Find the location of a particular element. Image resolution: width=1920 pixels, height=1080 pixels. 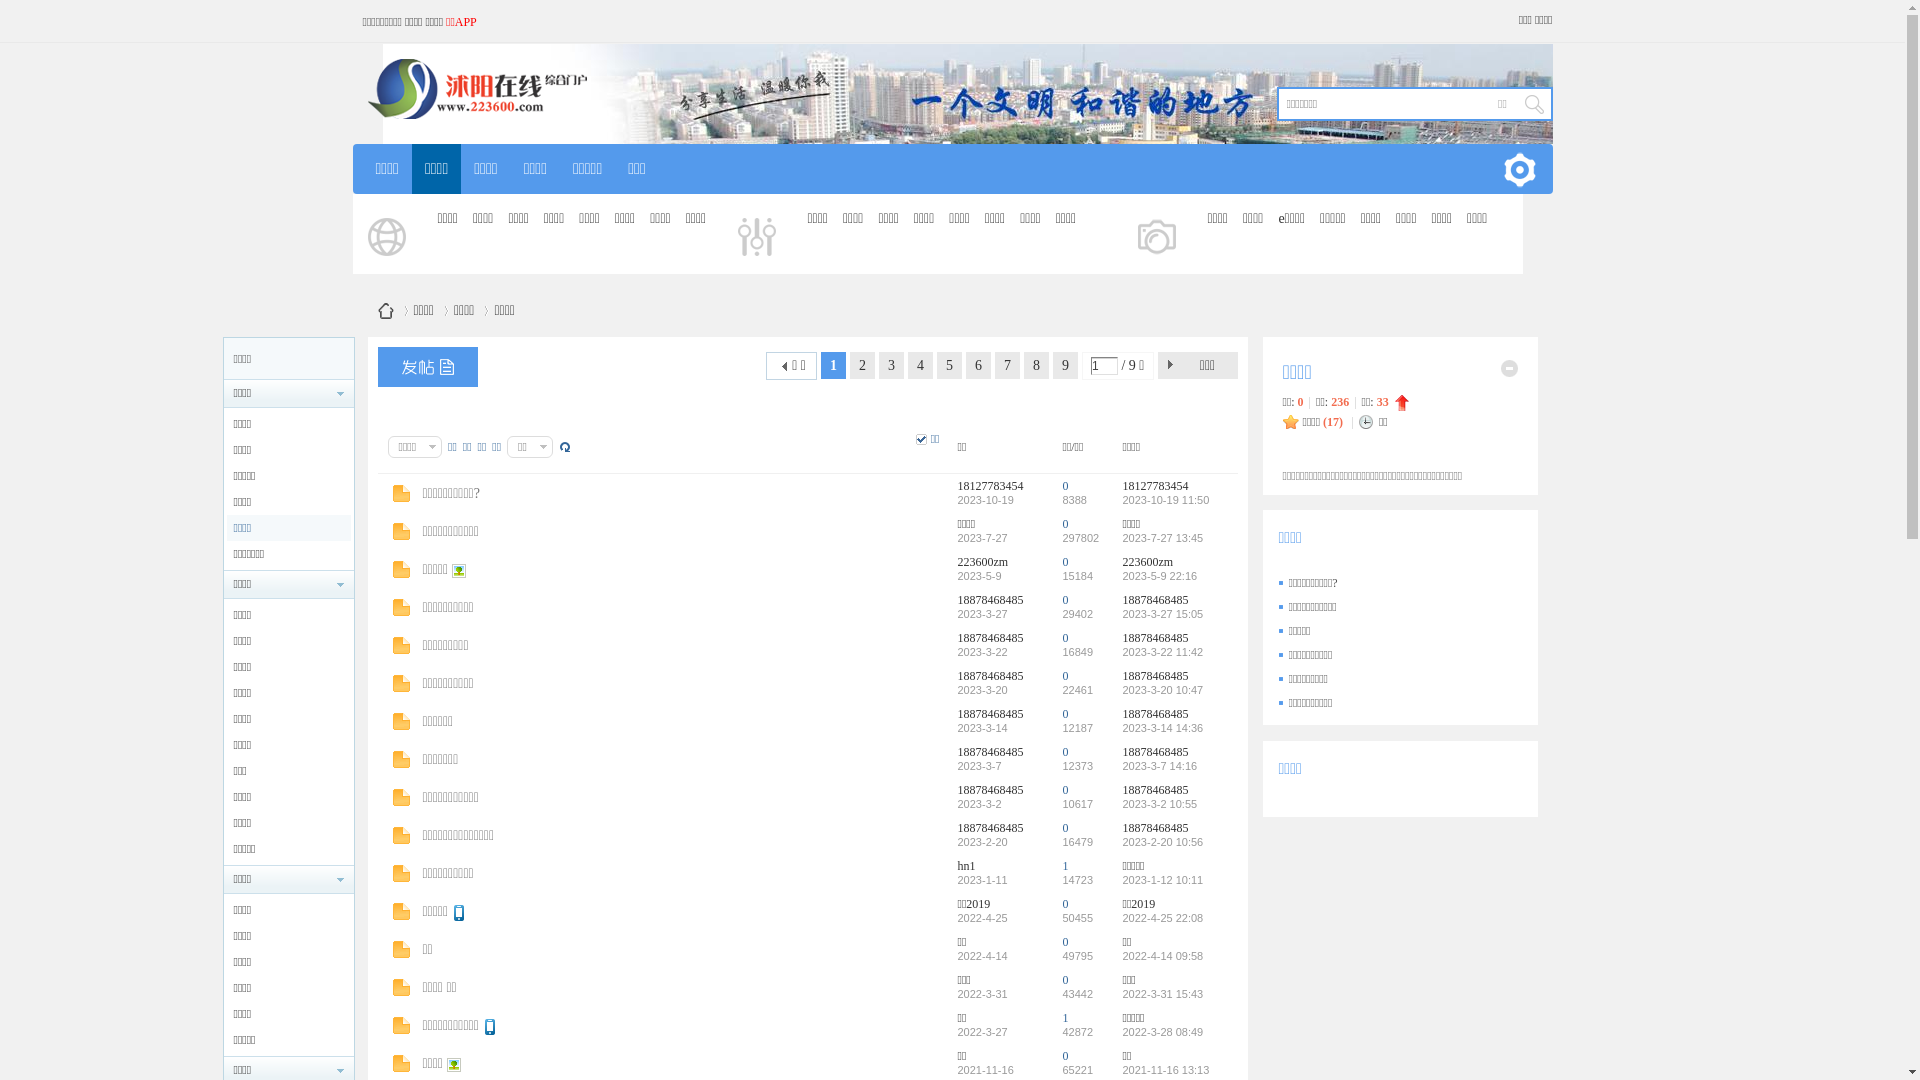

0 is located at coordinates (1065, 828).